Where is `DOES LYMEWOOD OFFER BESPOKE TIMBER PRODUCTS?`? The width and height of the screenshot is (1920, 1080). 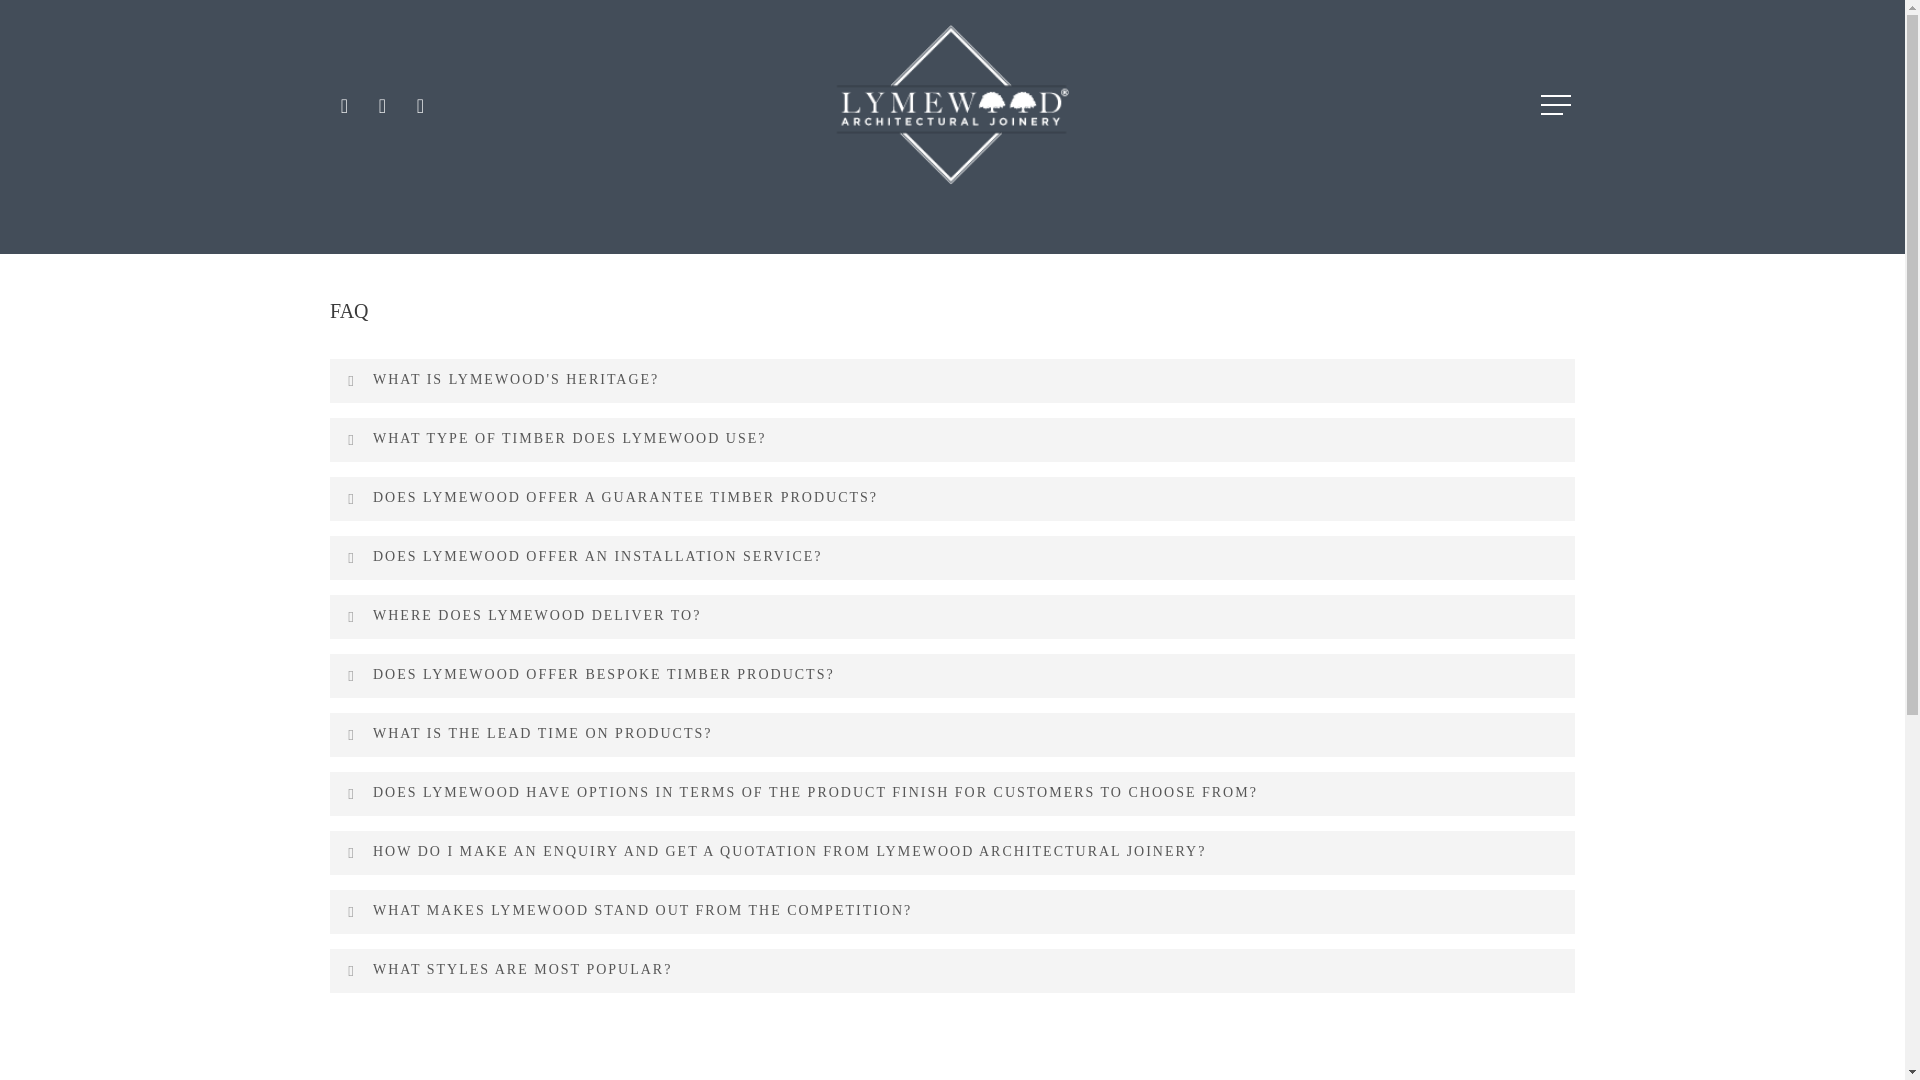
DOES LYMEWOOD OFFER BESPOKE TIMBER PRODUCTS? is located at coordinates (952, 676).